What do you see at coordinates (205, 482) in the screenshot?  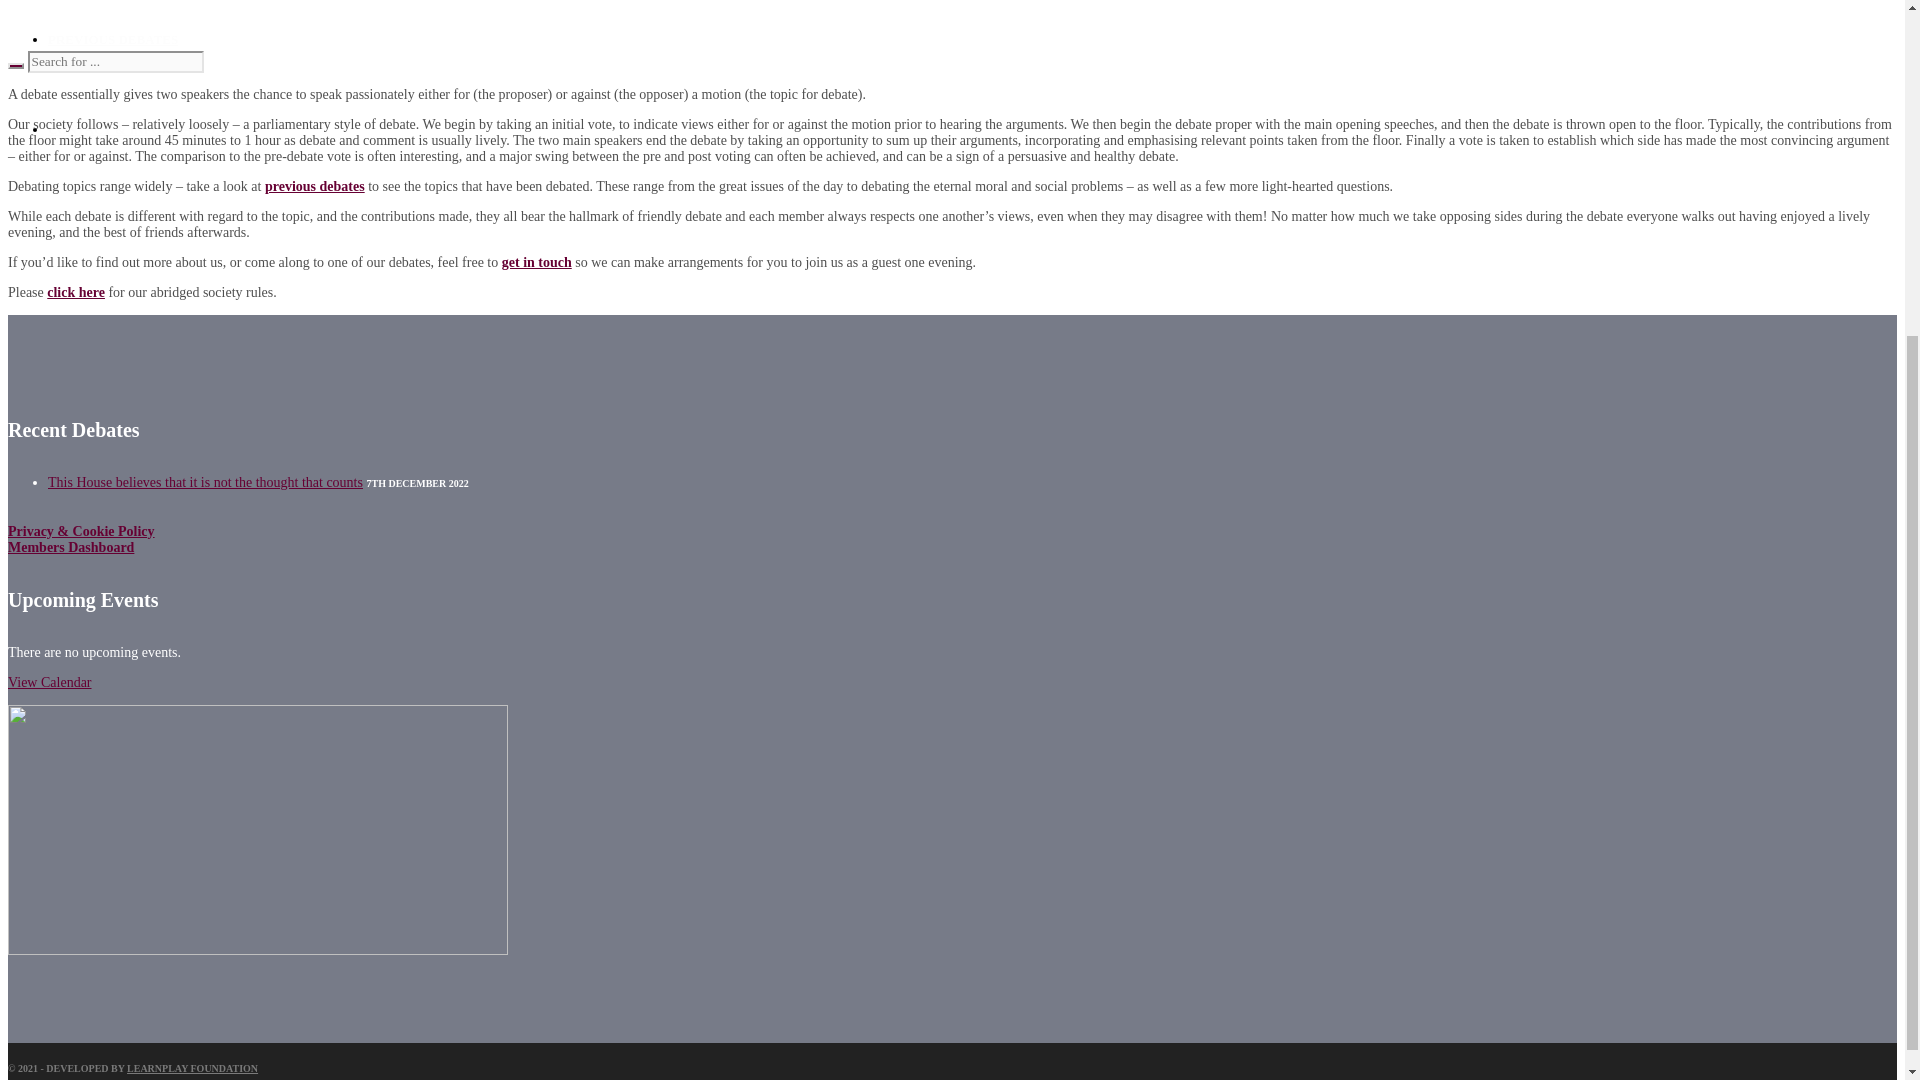 I see `This House believes that it is not the thought that counts` at bounding box center [205, 482].